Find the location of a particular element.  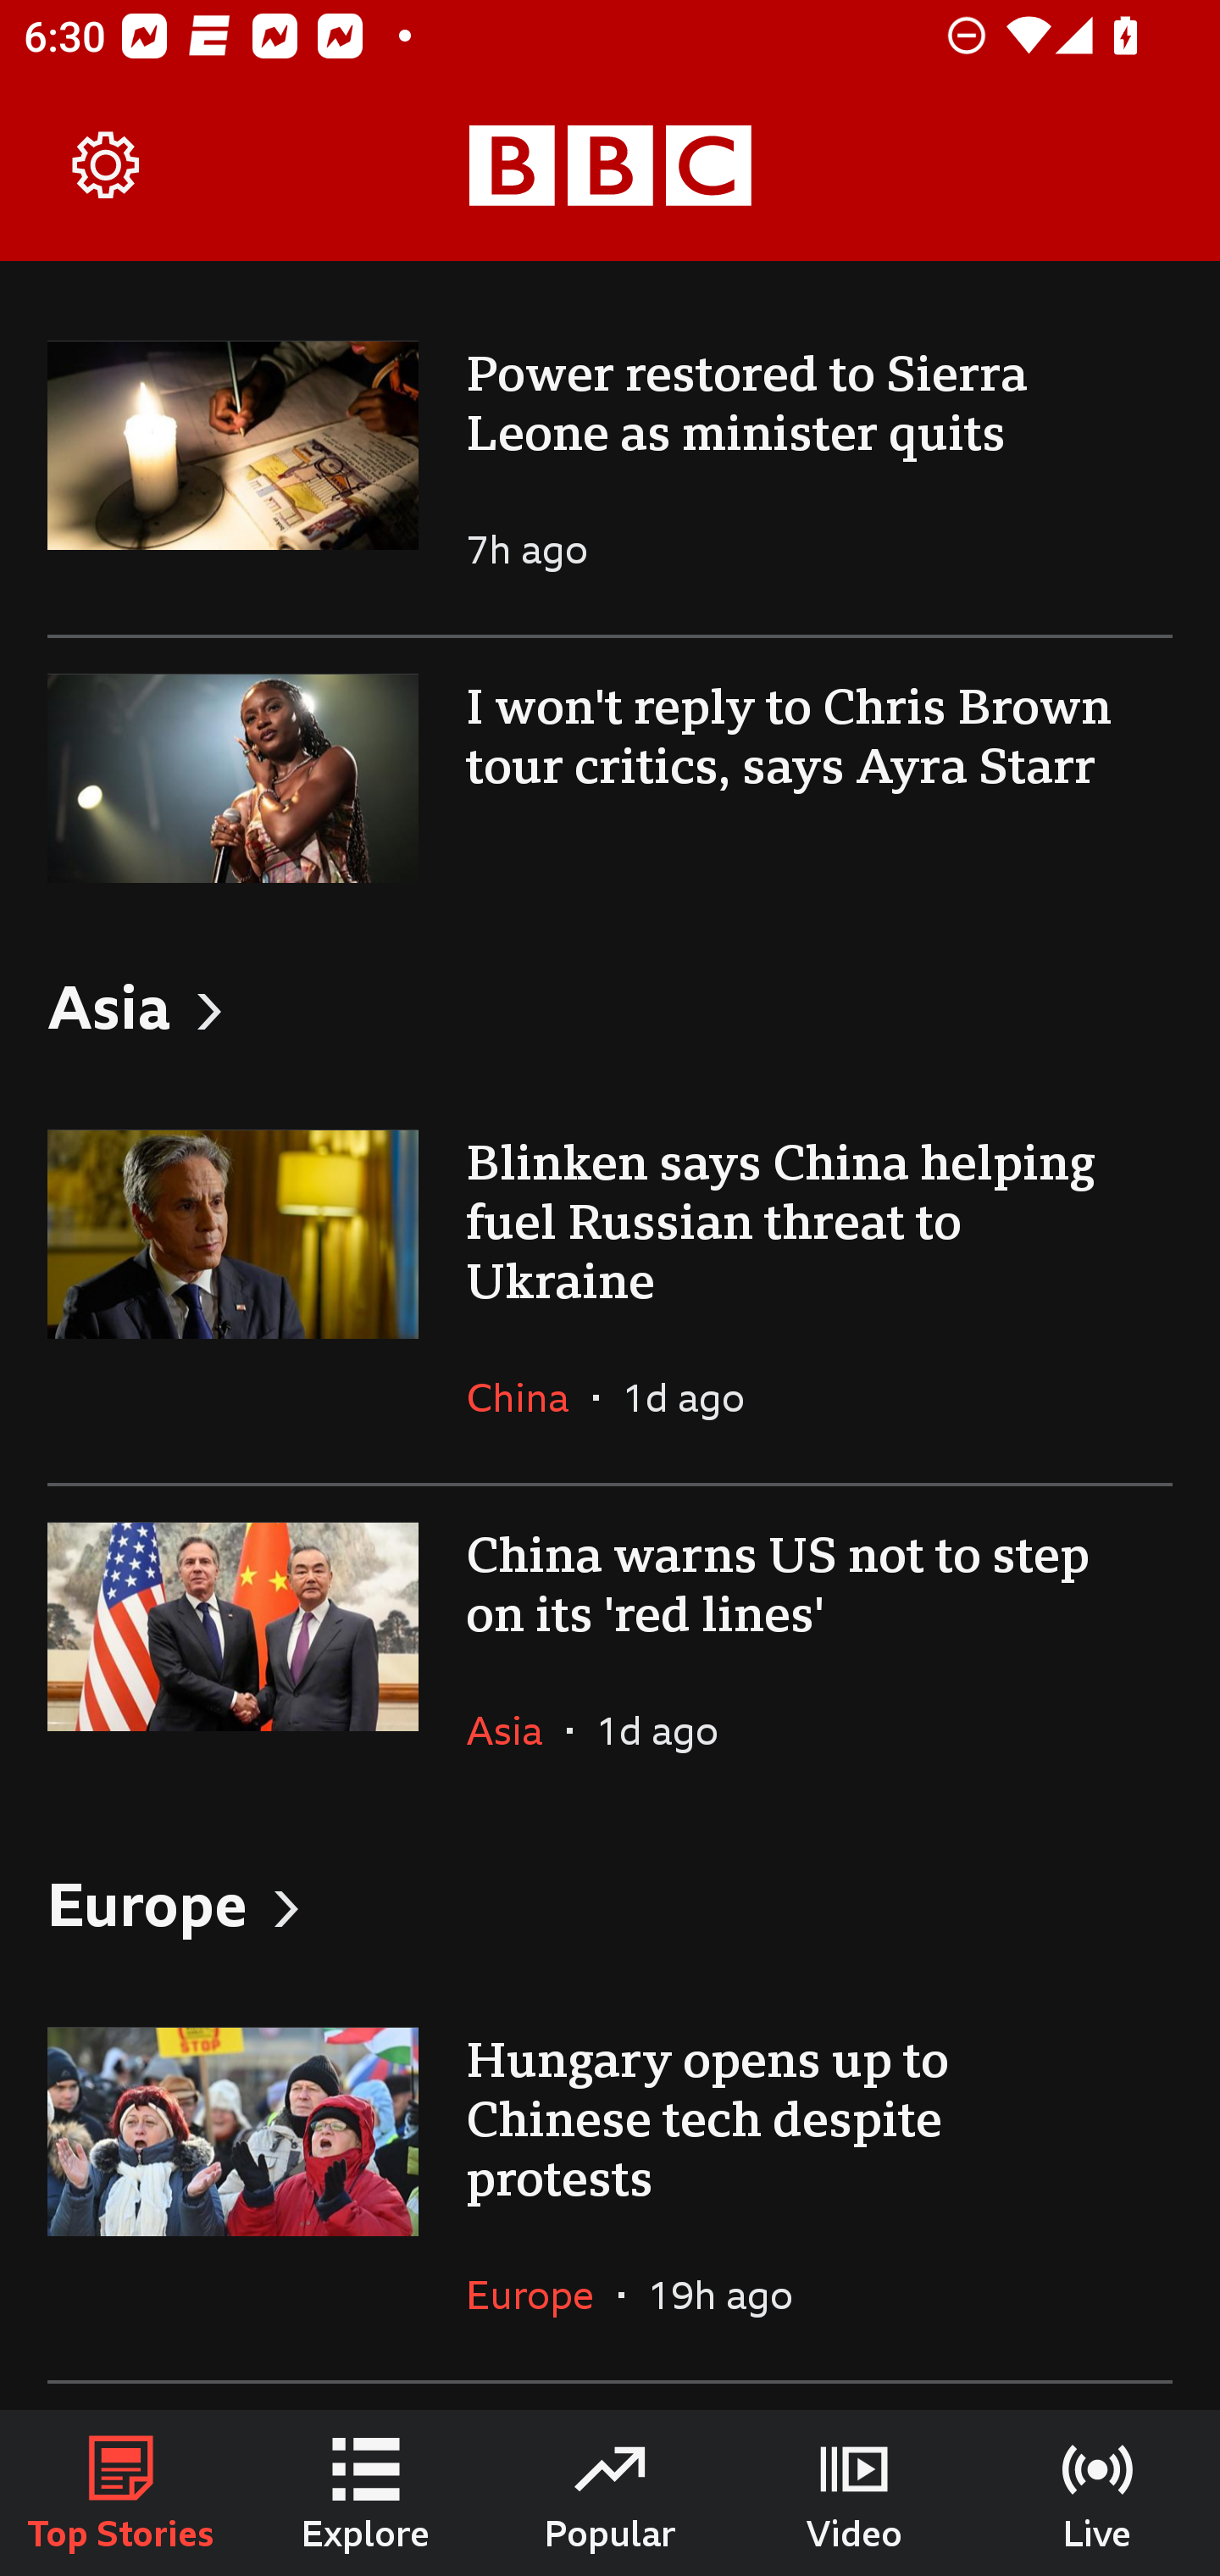

Settings is located at coordinates (107, 166).